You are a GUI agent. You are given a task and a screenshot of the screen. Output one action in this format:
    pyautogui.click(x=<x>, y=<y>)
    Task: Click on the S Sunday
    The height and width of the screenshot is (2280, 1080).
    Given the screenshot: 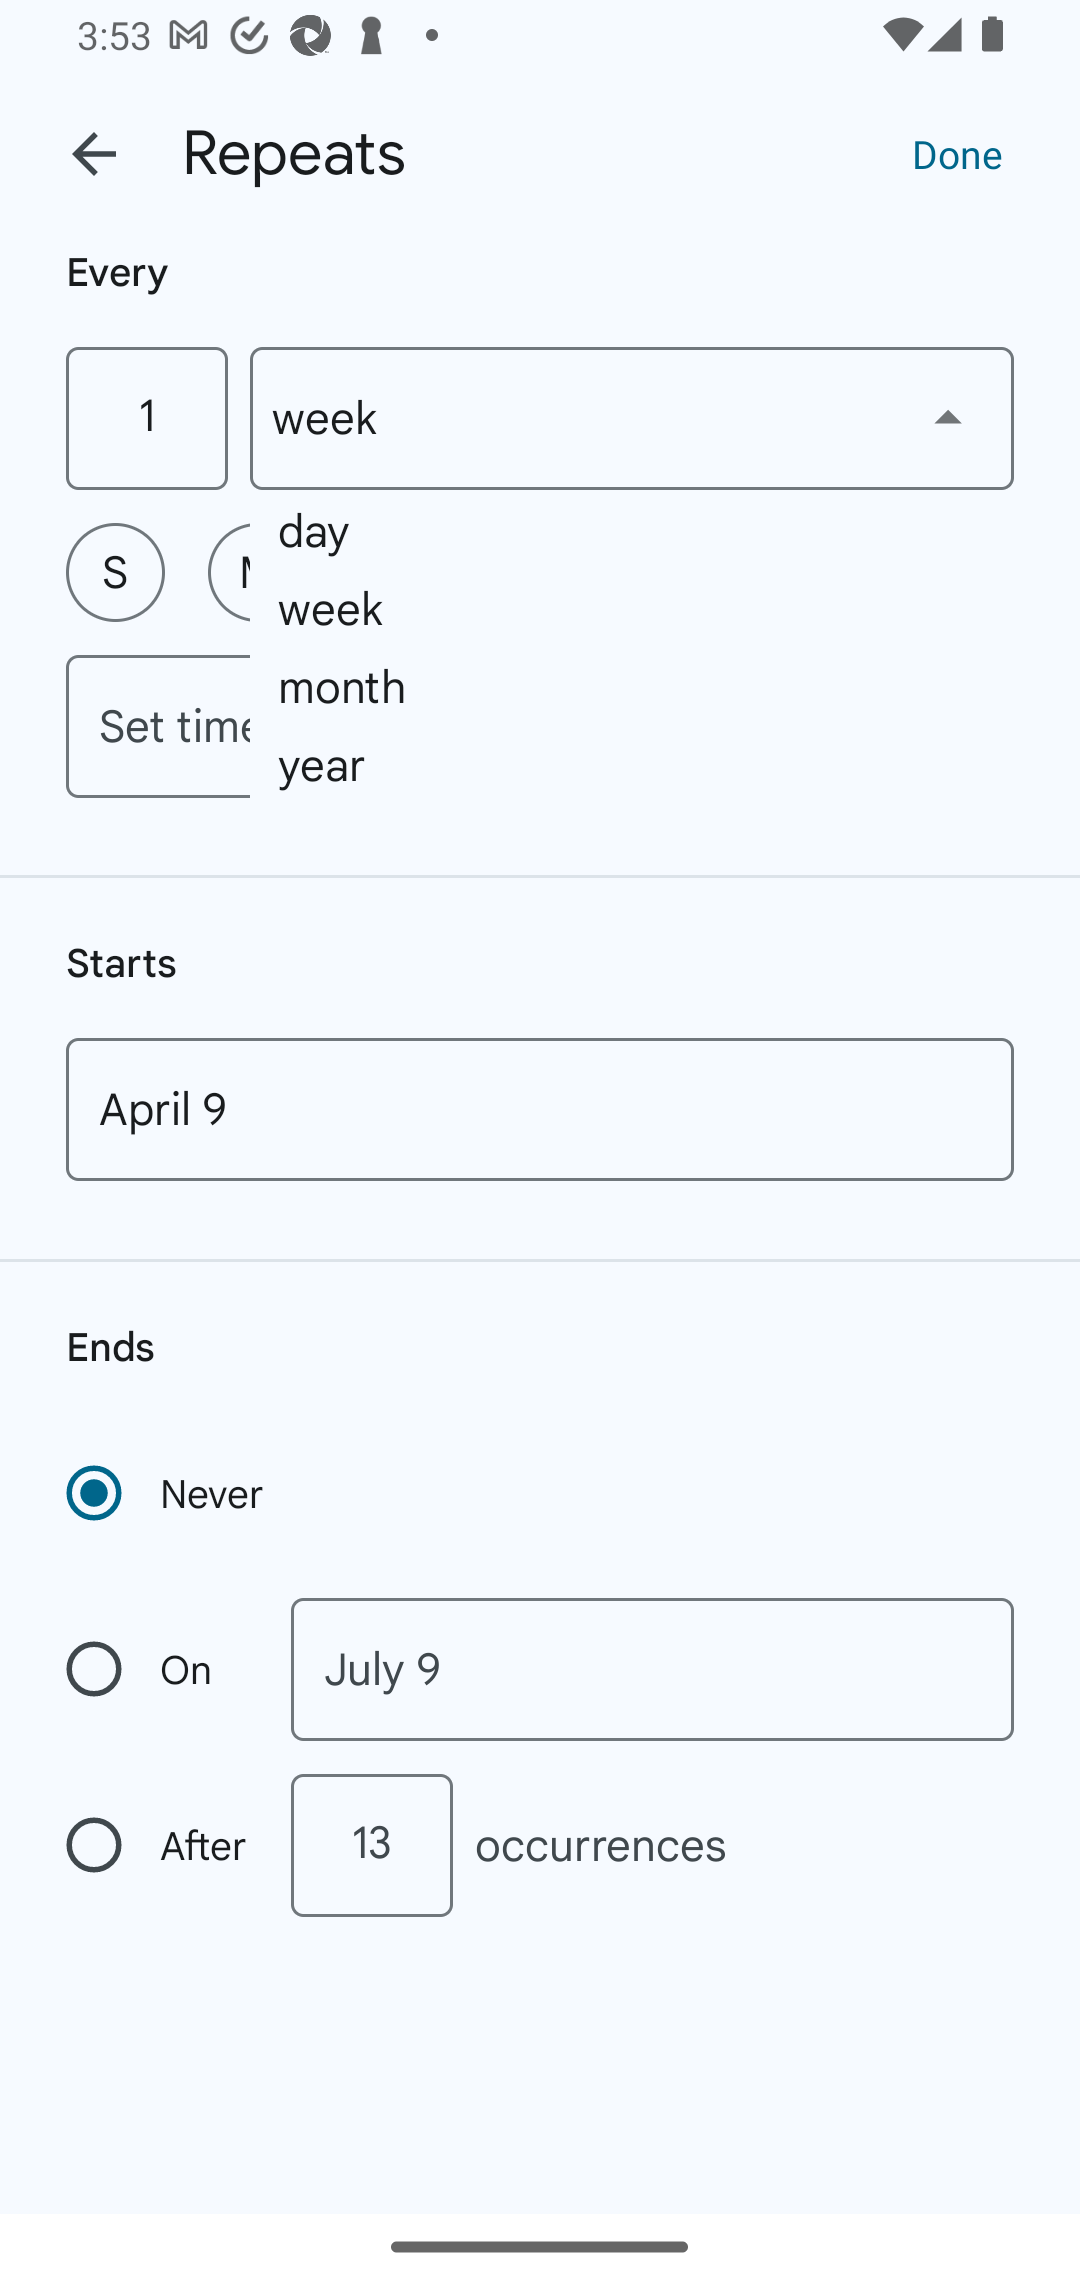 What is the action you would take?
    pyautogui.click(x=115, y=572)
    